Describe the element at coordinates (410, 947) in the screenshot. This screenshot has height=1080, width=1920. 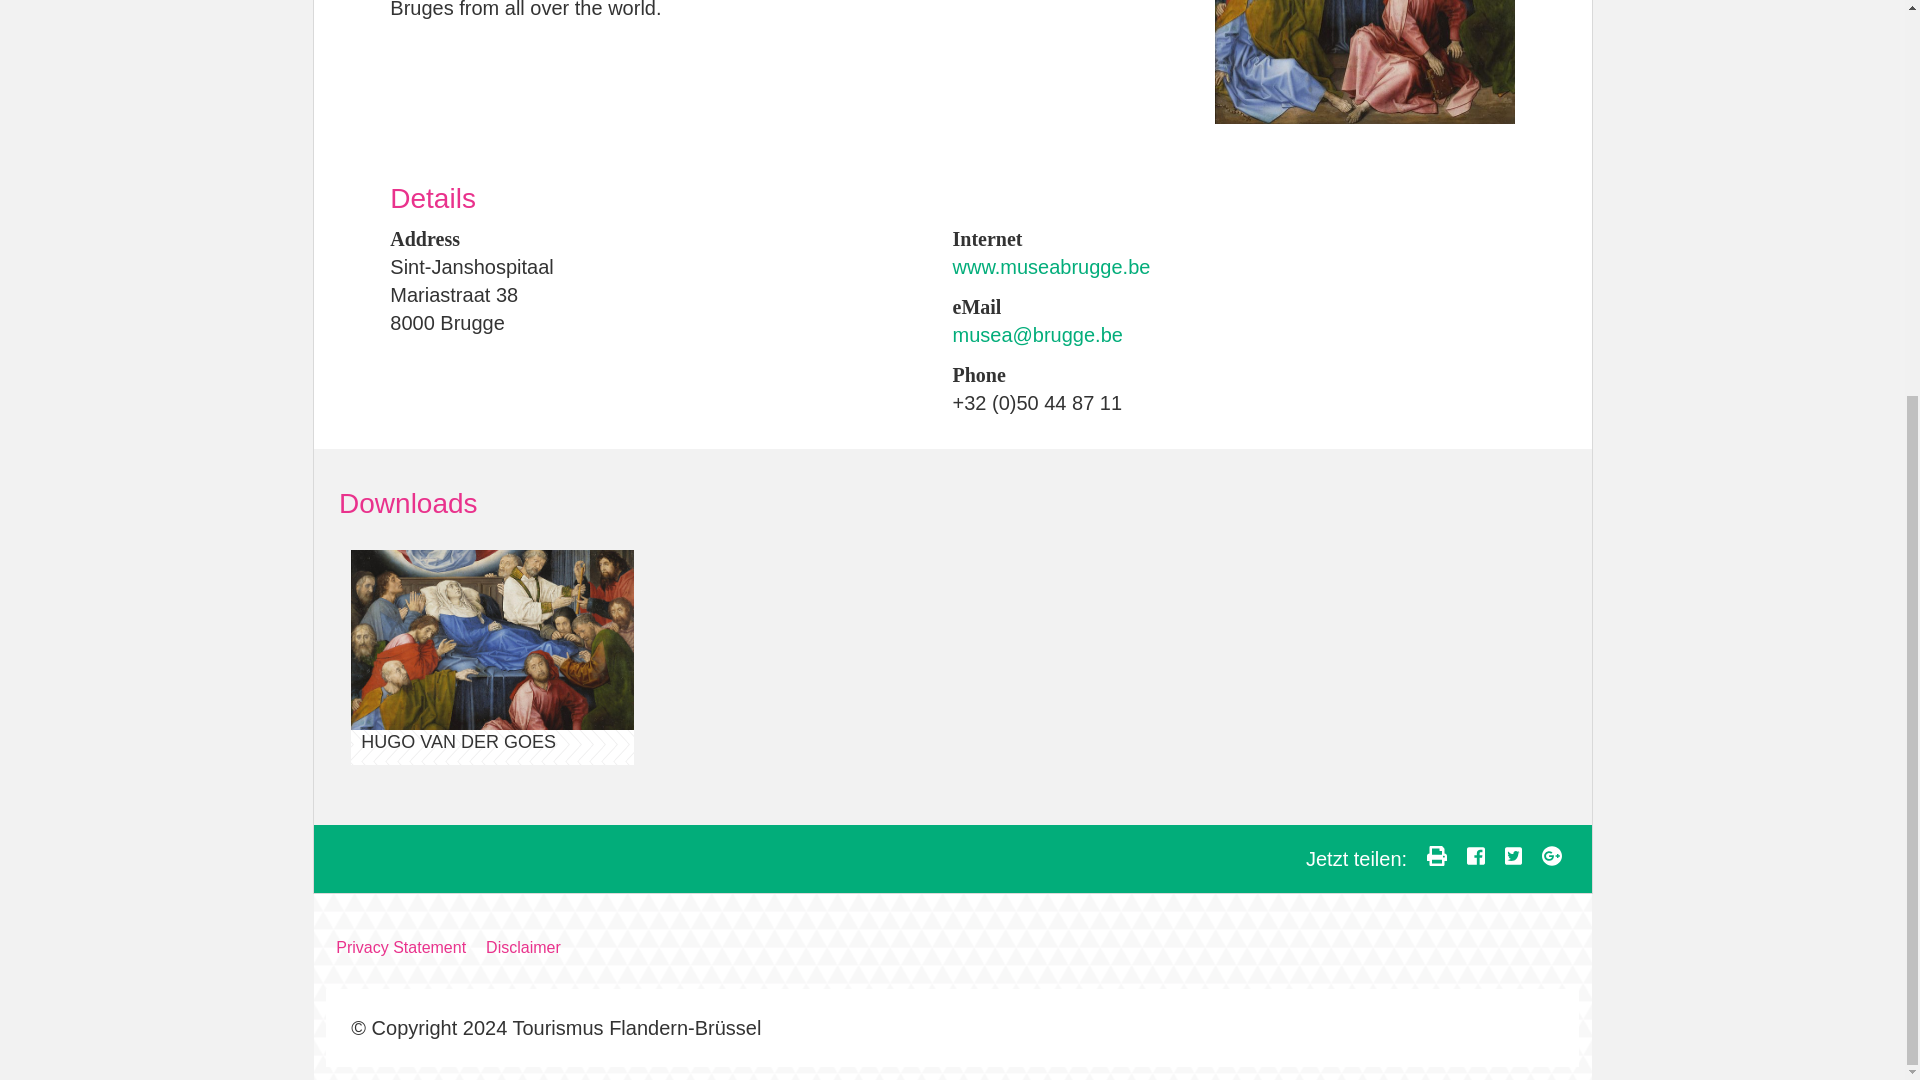
I see `Privacy Statement` at that location.